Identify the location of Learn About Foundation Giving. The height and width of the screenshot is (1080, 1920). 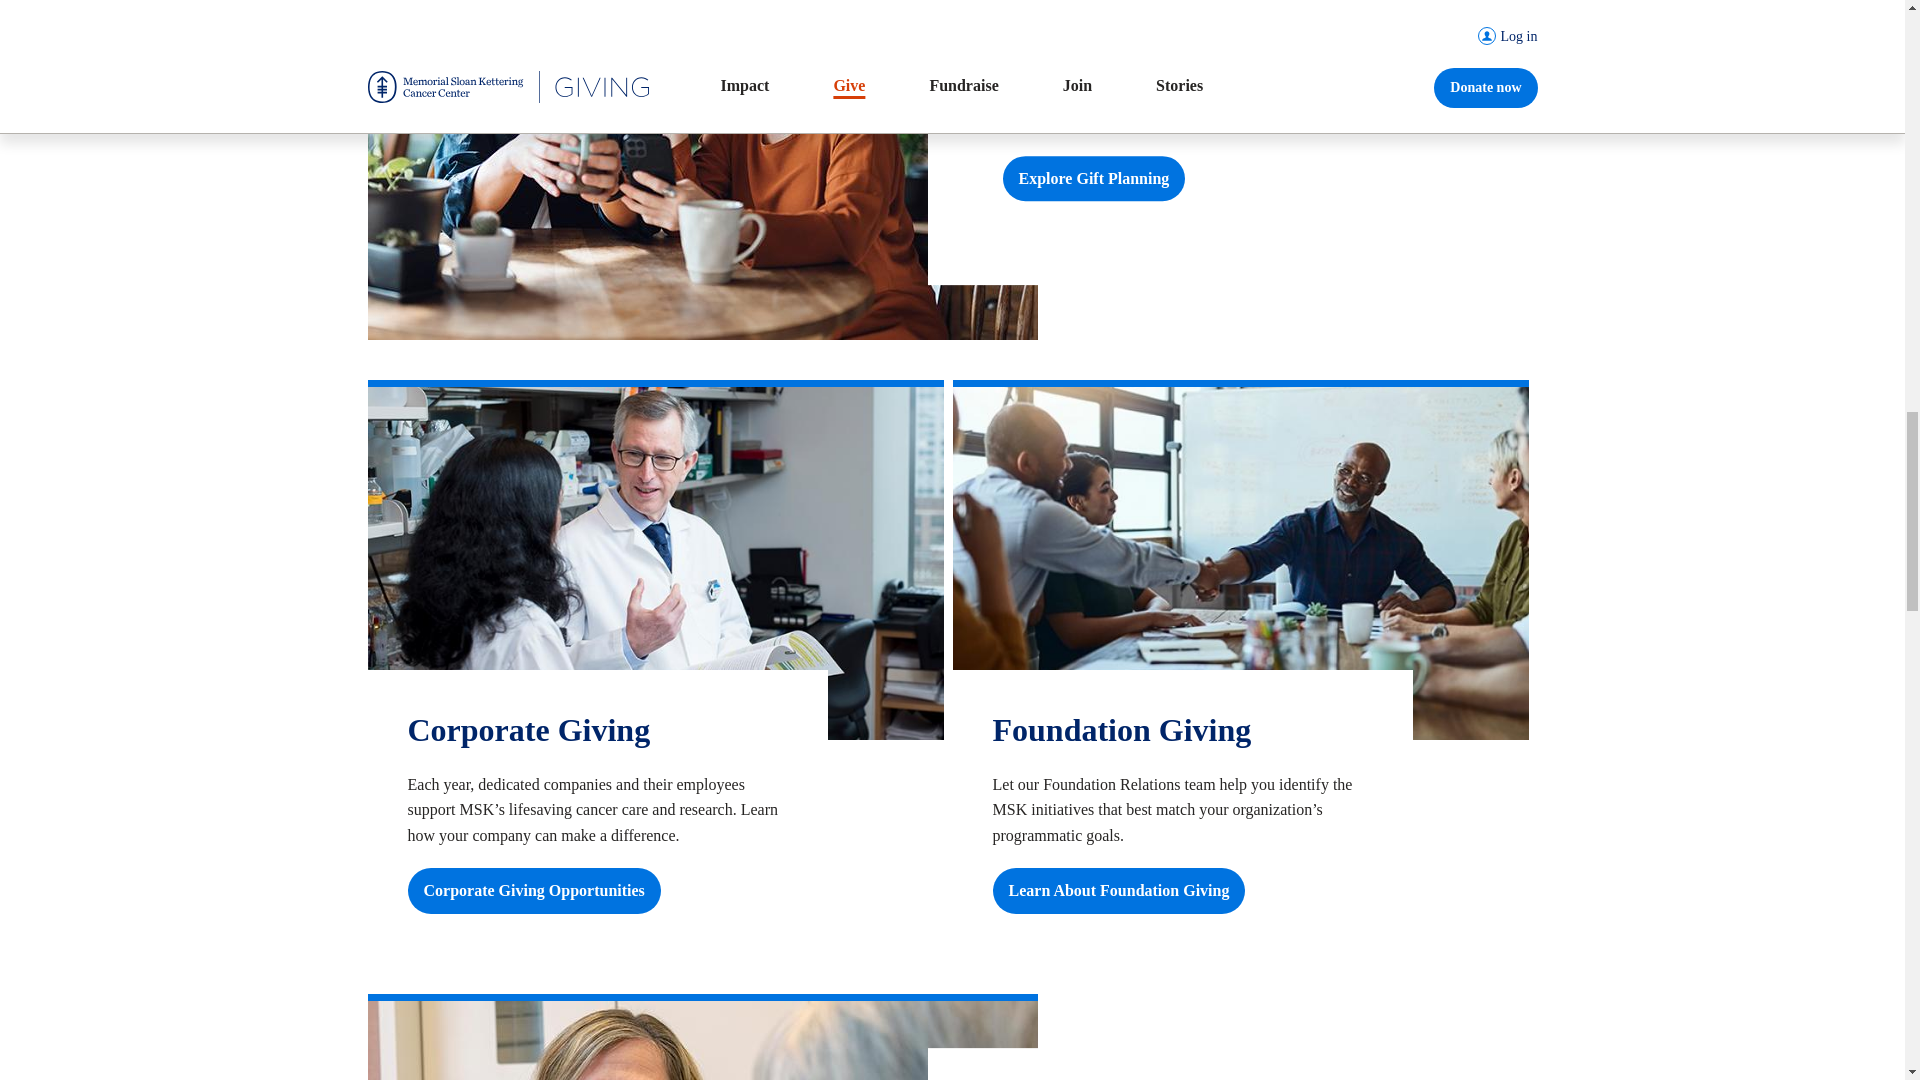
(1118, 890).